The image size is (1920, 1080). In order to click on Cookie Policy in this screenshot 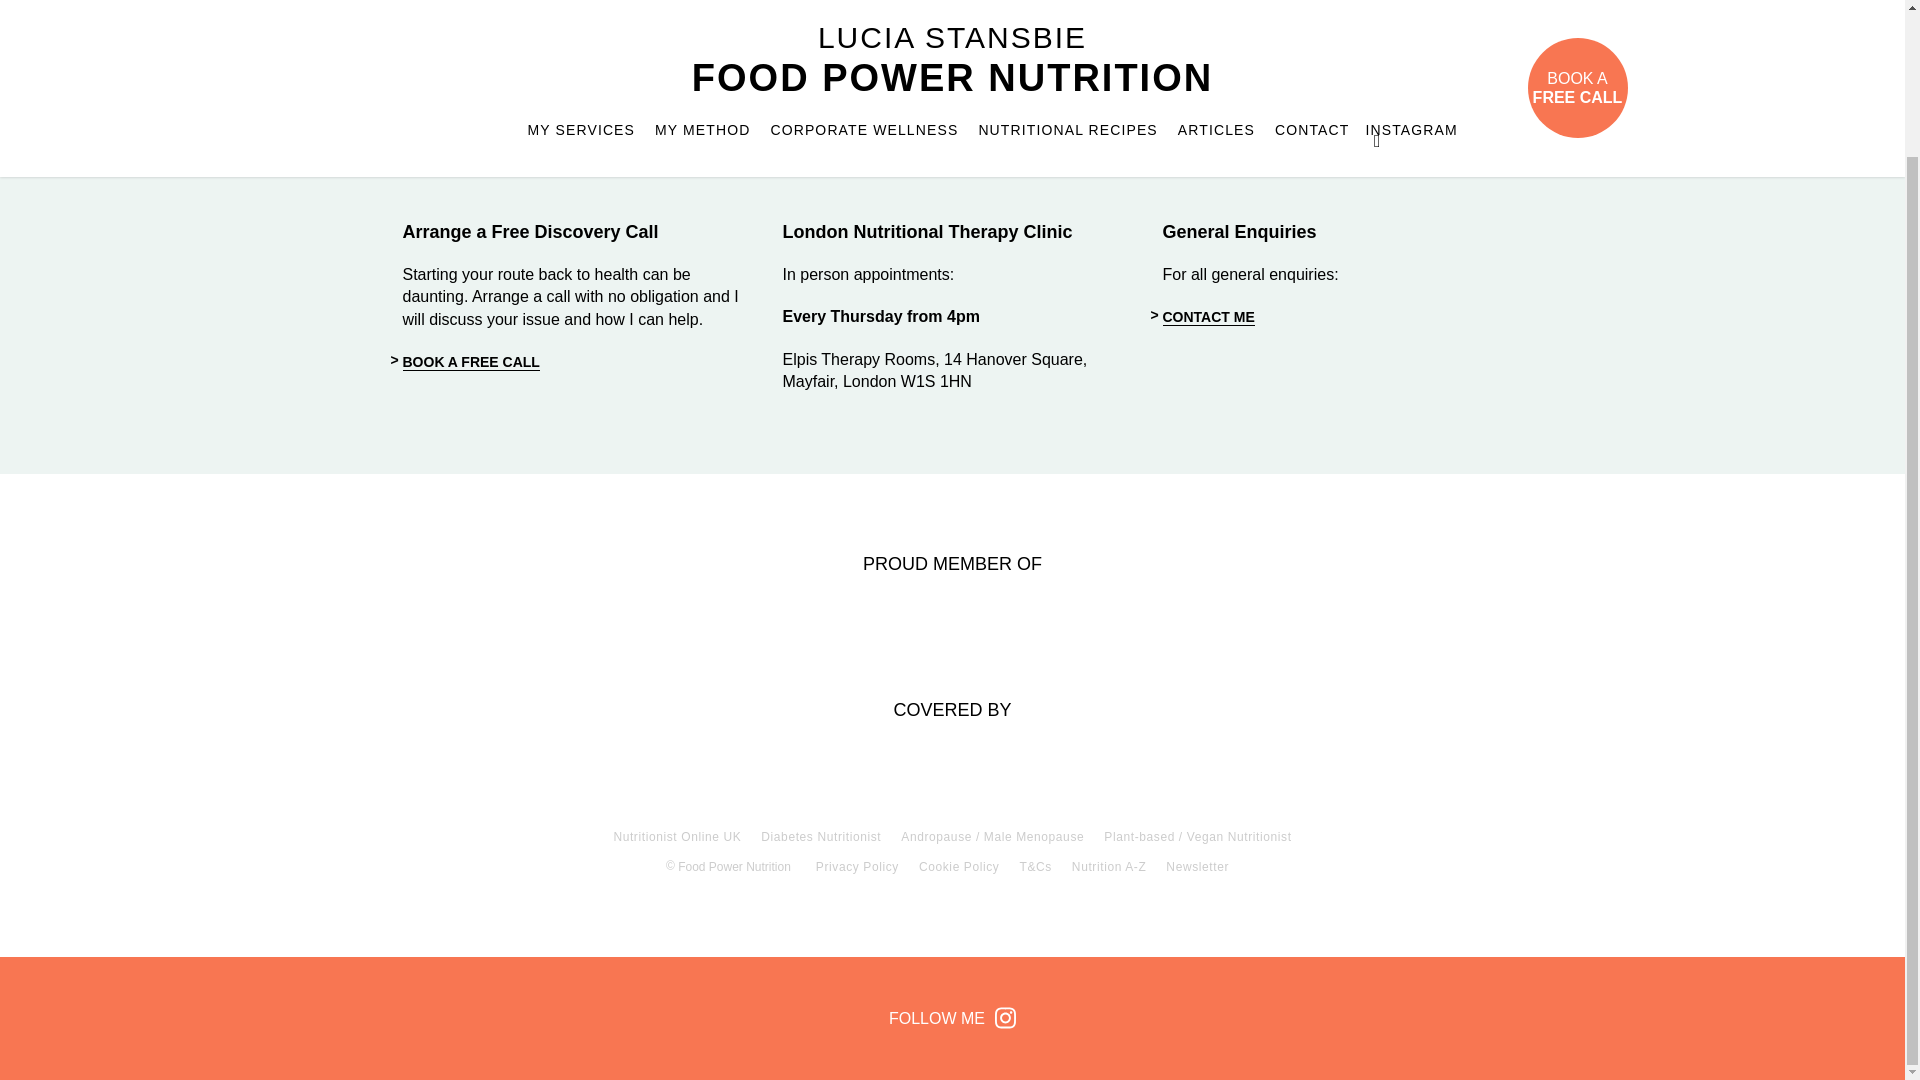, I will do `click(960, 866)`.